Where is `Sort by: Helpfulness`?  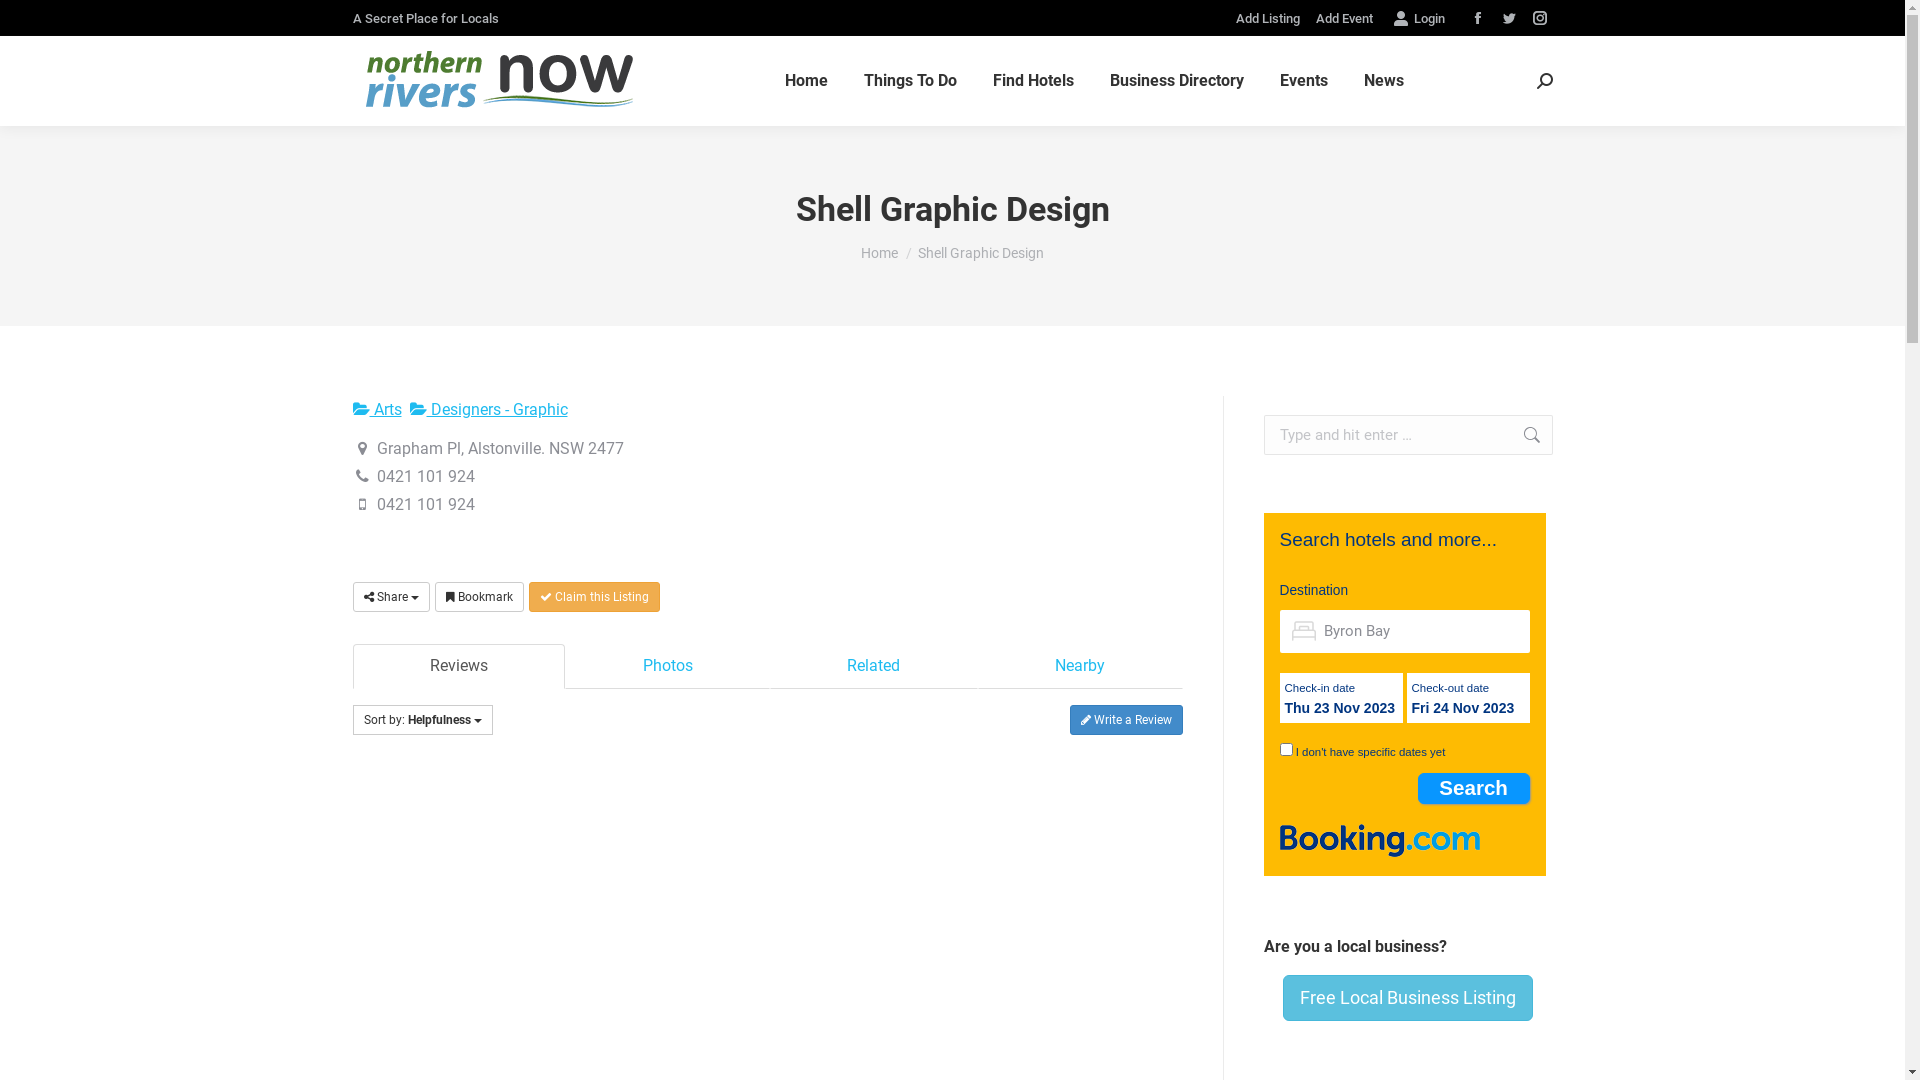
Sort by: Helpfulness is located at coordinates (422, 720).